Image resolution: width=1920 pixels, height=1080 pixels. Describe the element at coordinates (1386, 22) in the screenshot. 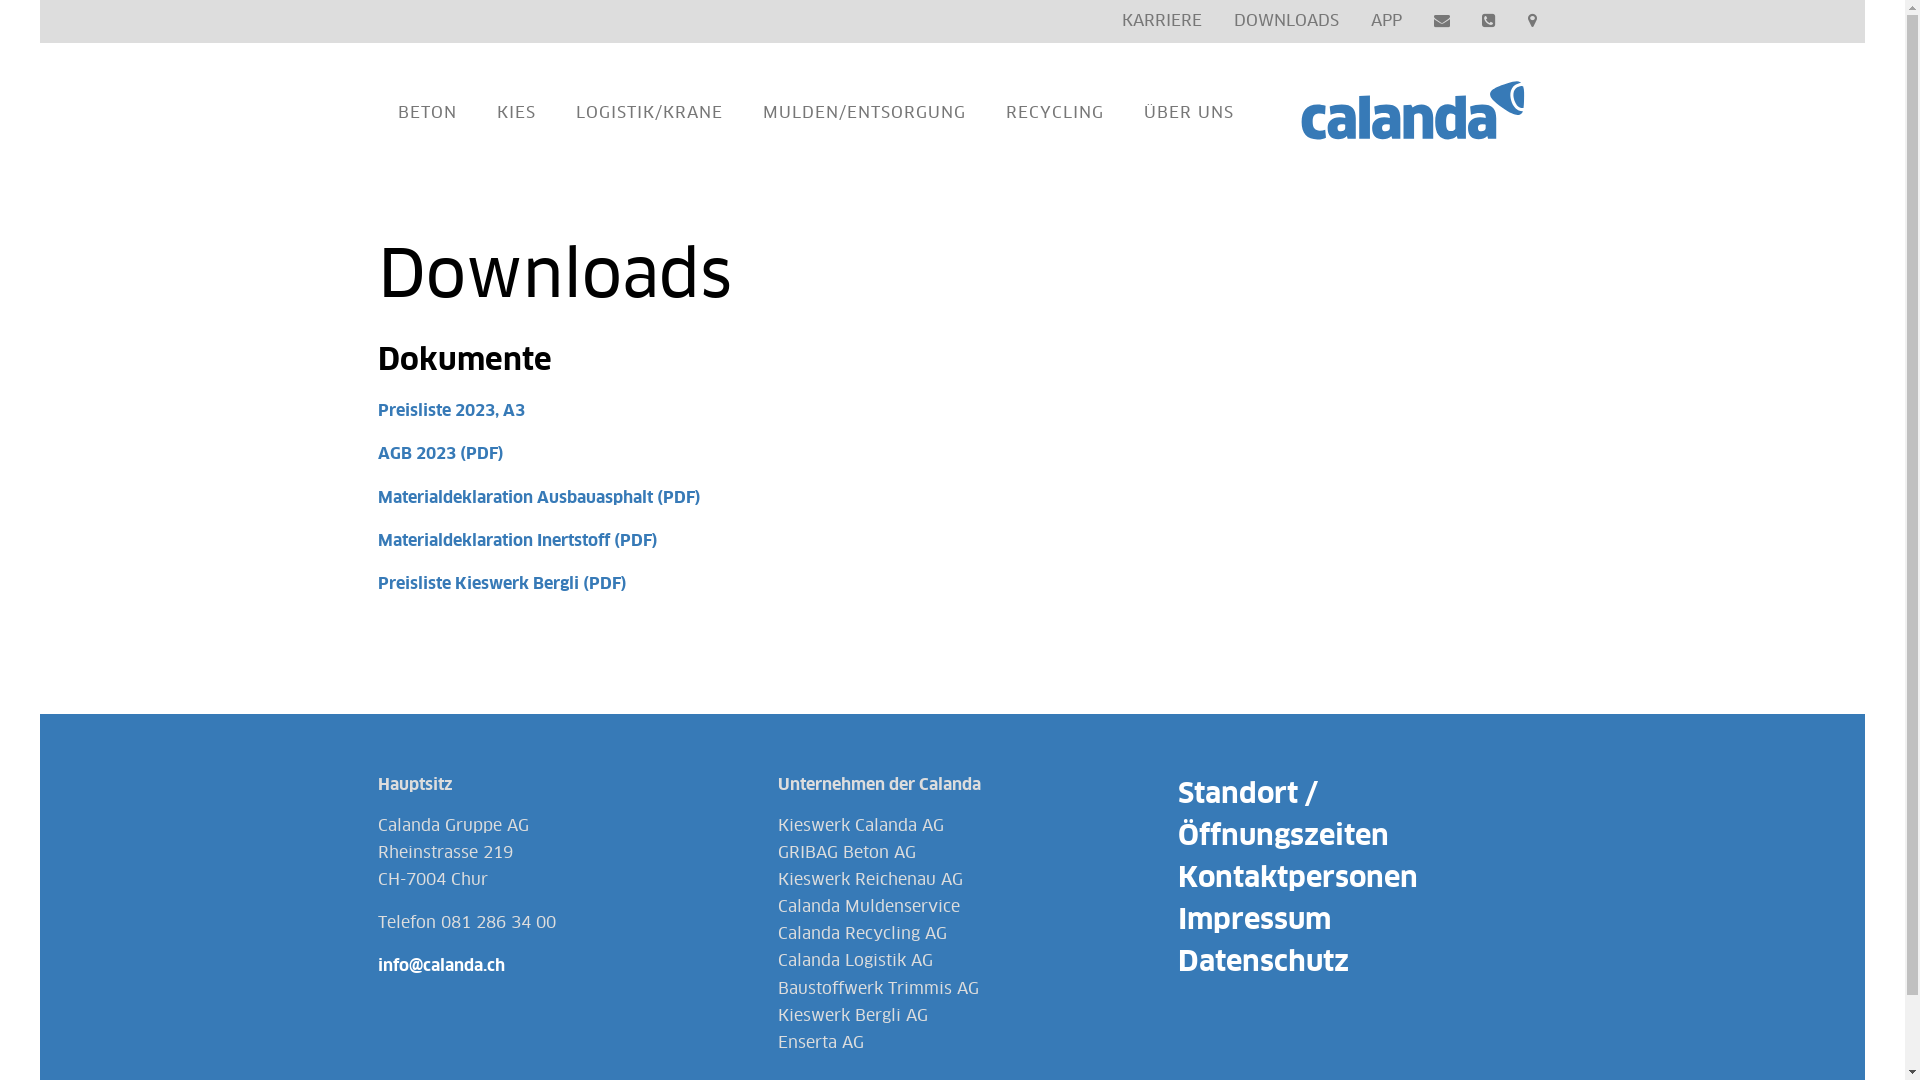

I see `APP` at that location.